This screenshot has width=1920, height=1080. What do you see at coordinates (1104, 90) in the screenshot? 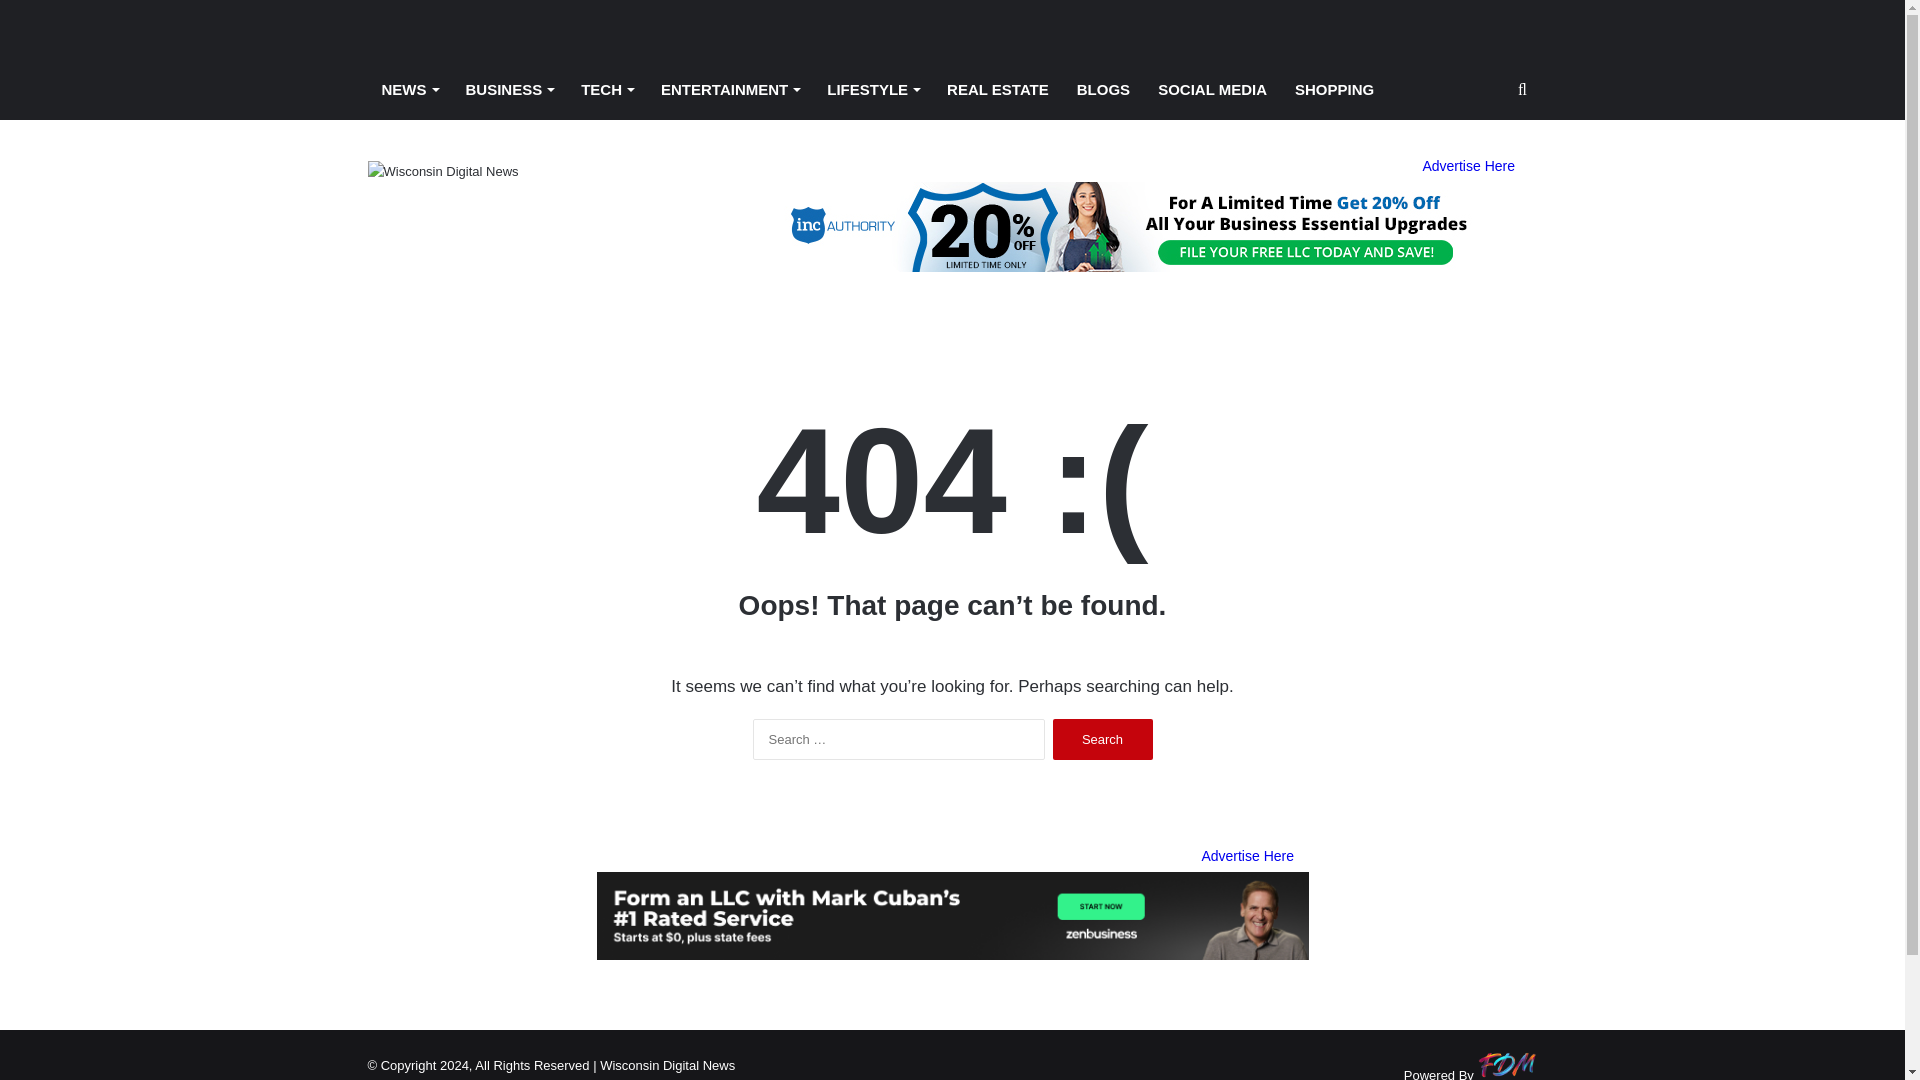
I see `BLOGS` at bounding box center [1104, 90].